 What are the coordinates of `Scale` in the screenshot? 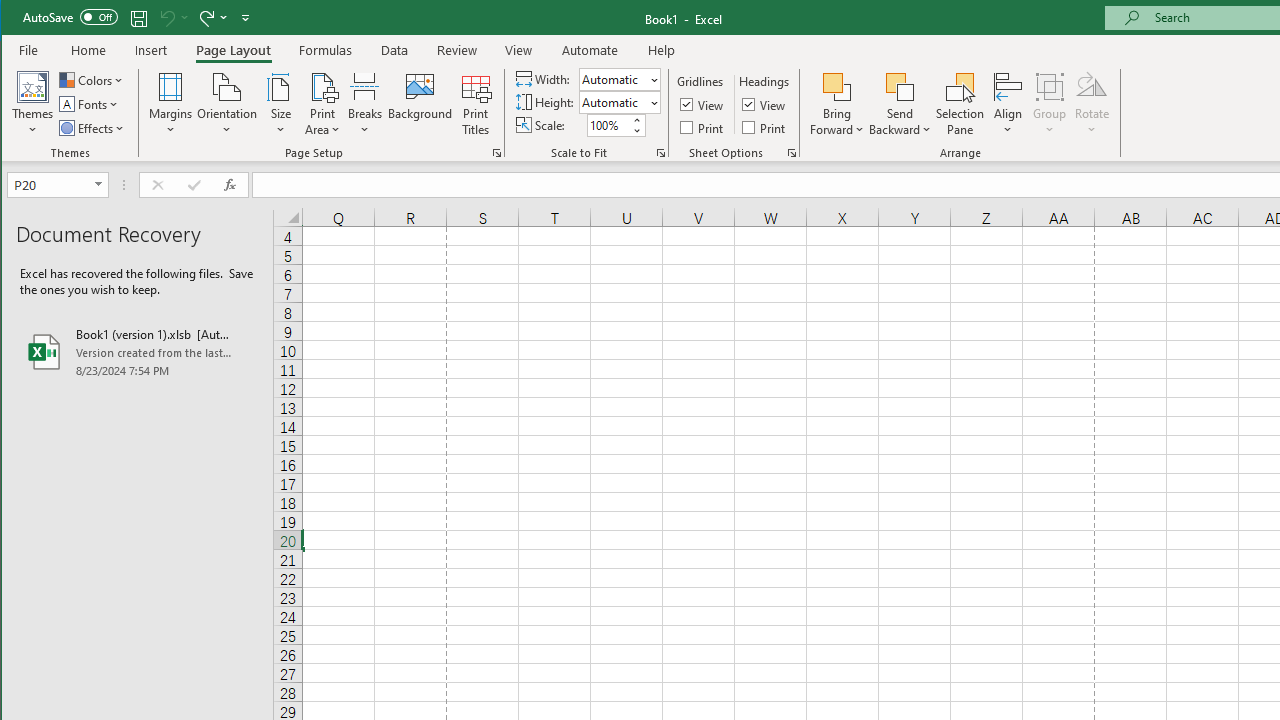 It's located at (608, 125).